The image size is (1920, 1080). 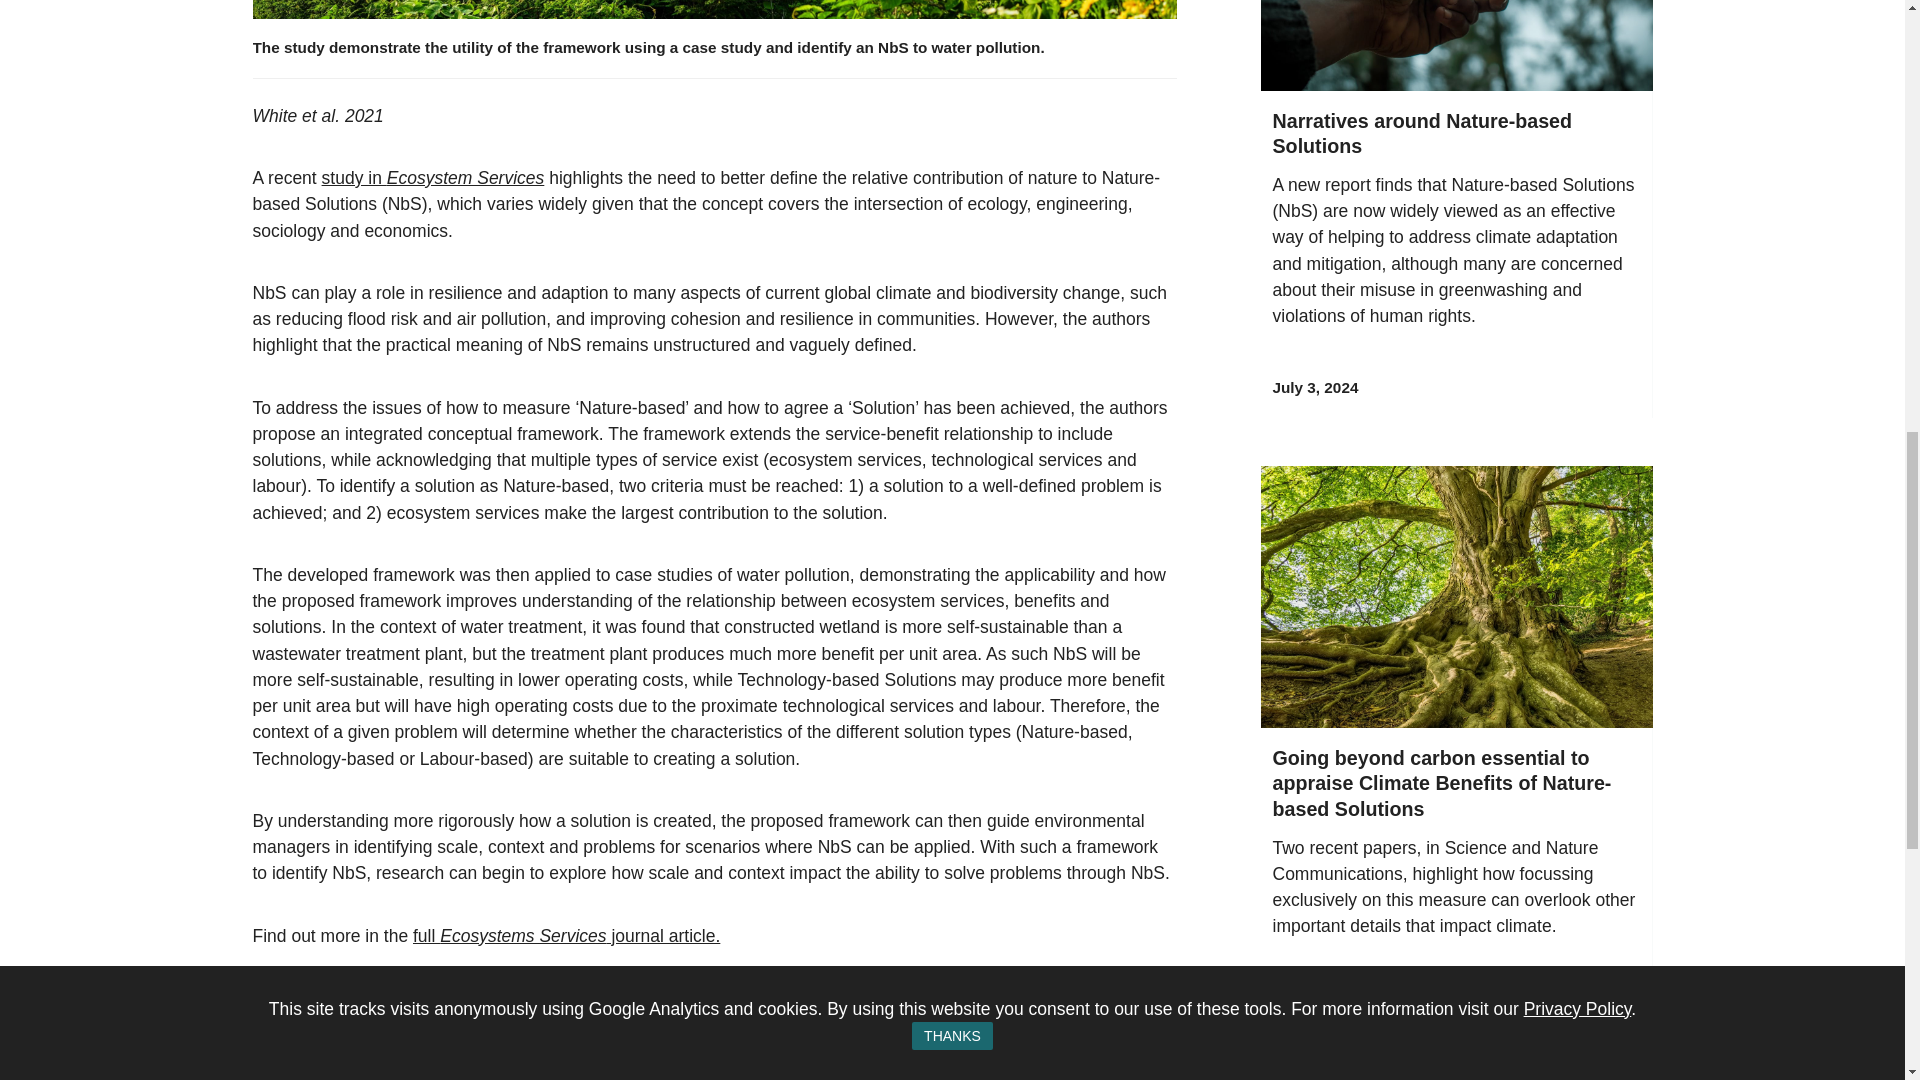 What do you see at coordinates (314, 1072) in the screenshot?
I see `Post to Linked In` at bounding box center [314, 1072].